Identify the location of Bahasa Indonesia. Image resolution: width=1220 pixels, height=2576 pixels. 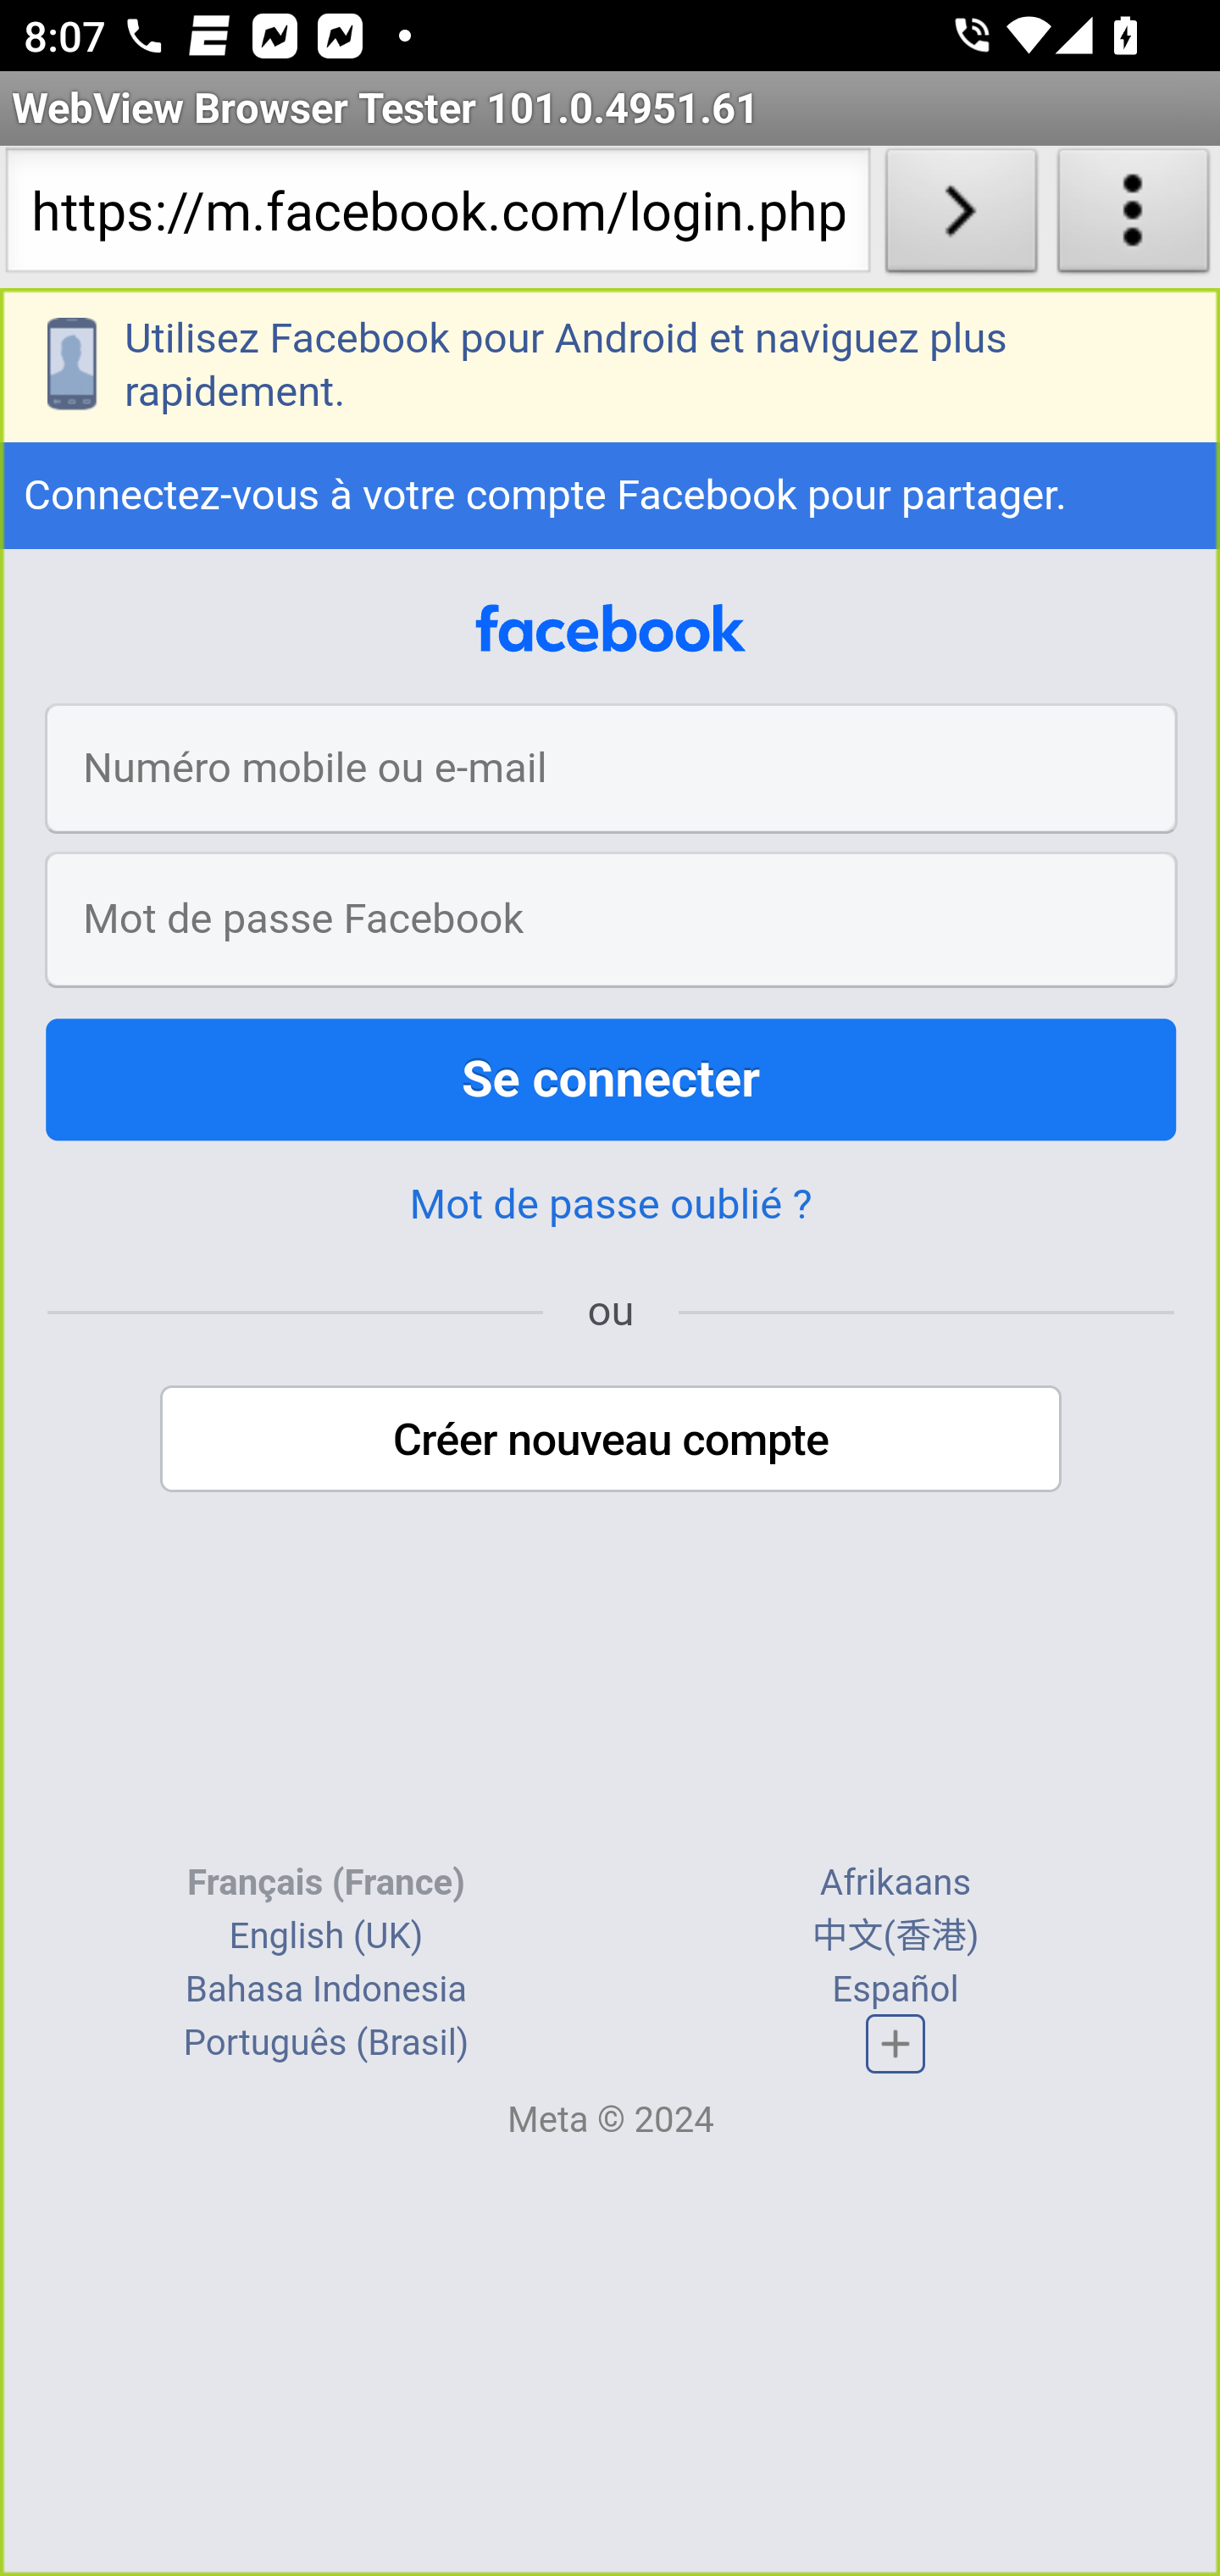
(325, 1988).